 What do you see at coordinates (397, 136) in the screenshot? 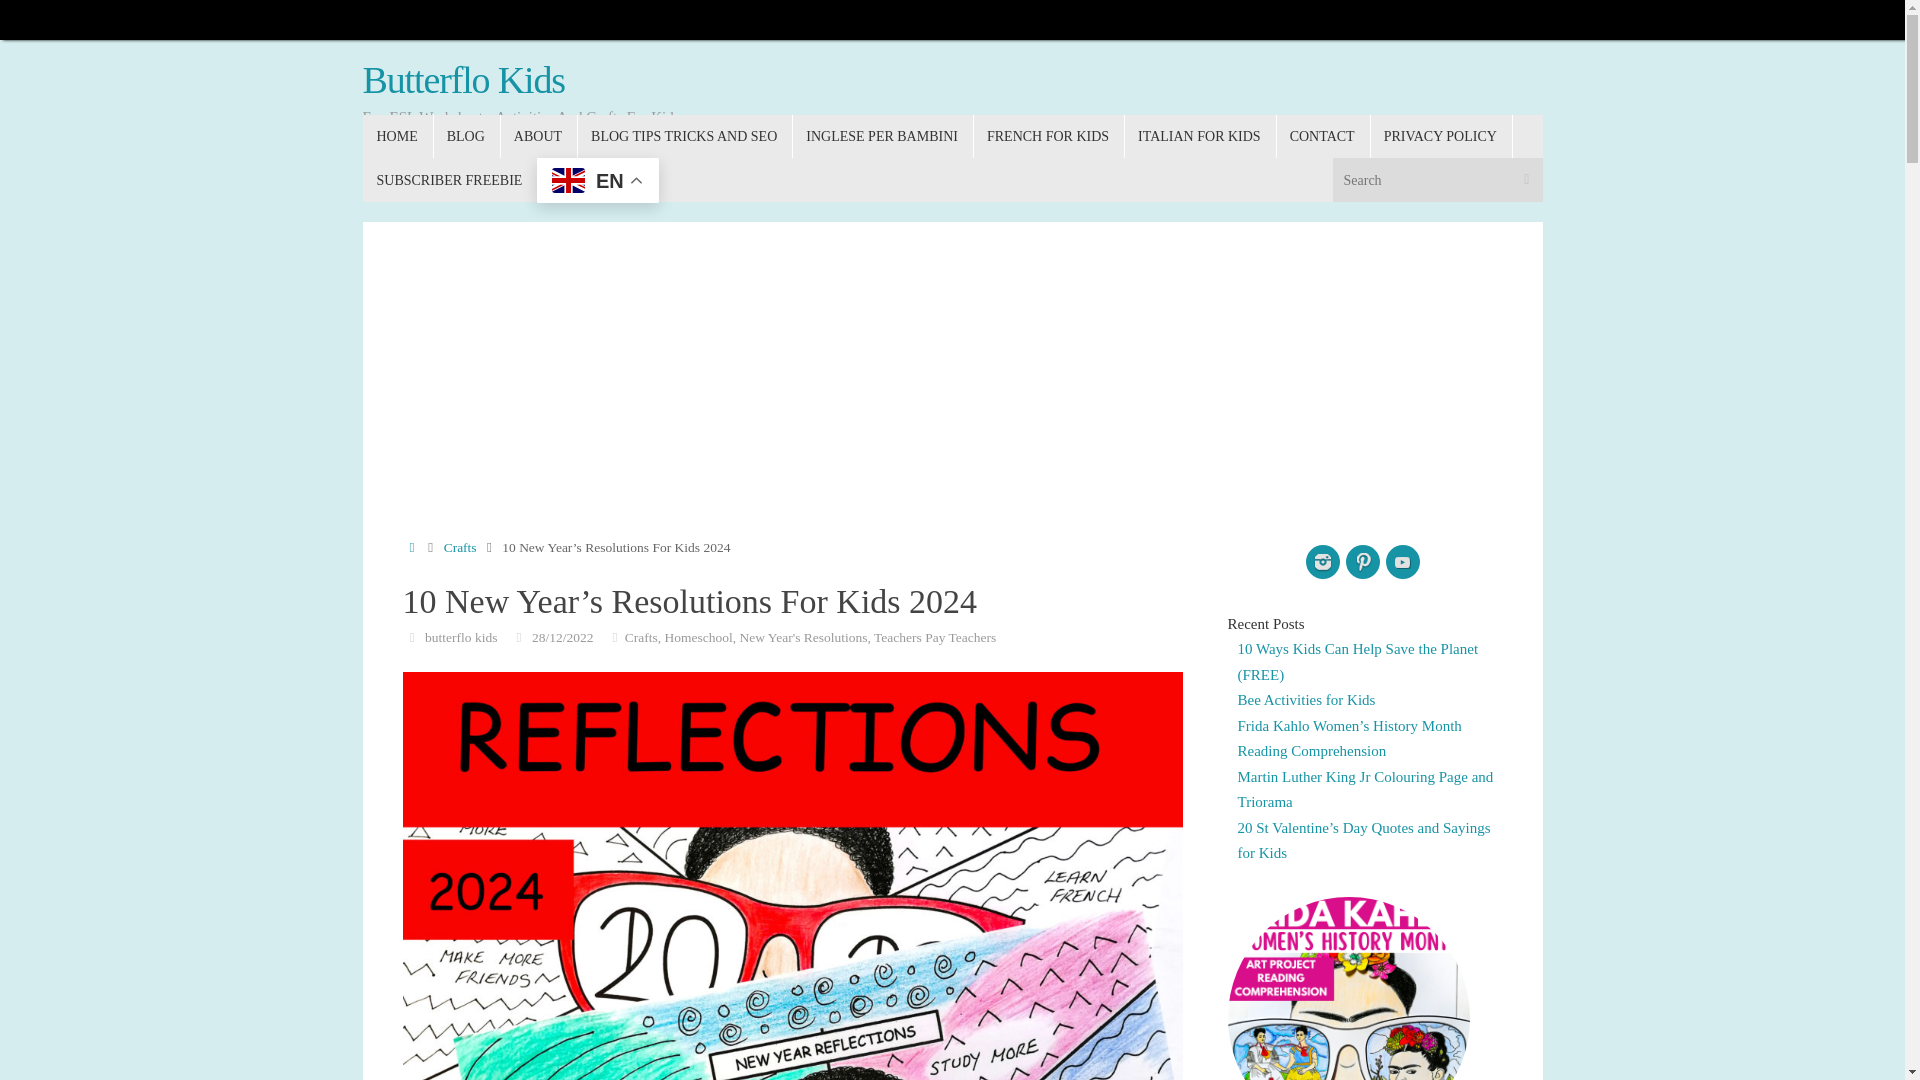
I see `HOME` at bounding box center [397, 136].